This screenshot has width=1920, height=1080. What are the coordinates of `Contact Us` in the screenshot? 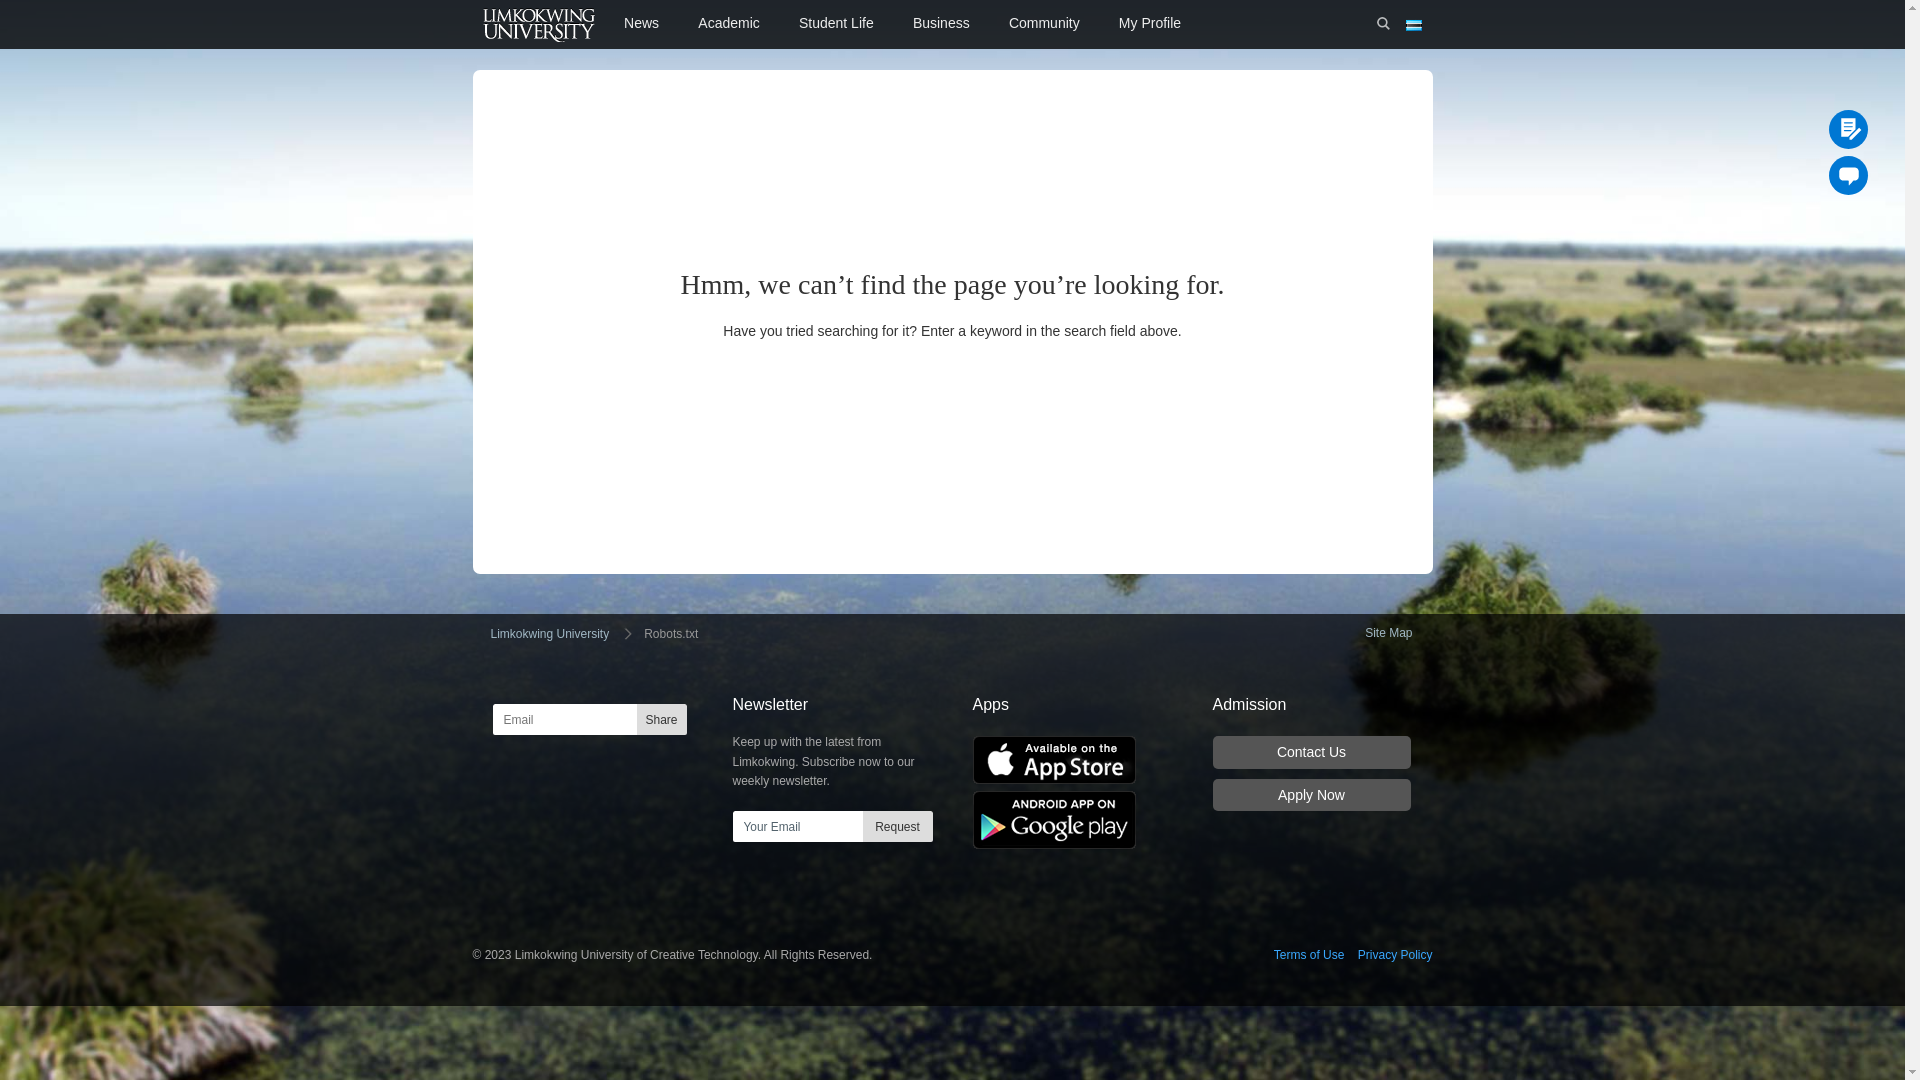 It's located at (1311, 752).